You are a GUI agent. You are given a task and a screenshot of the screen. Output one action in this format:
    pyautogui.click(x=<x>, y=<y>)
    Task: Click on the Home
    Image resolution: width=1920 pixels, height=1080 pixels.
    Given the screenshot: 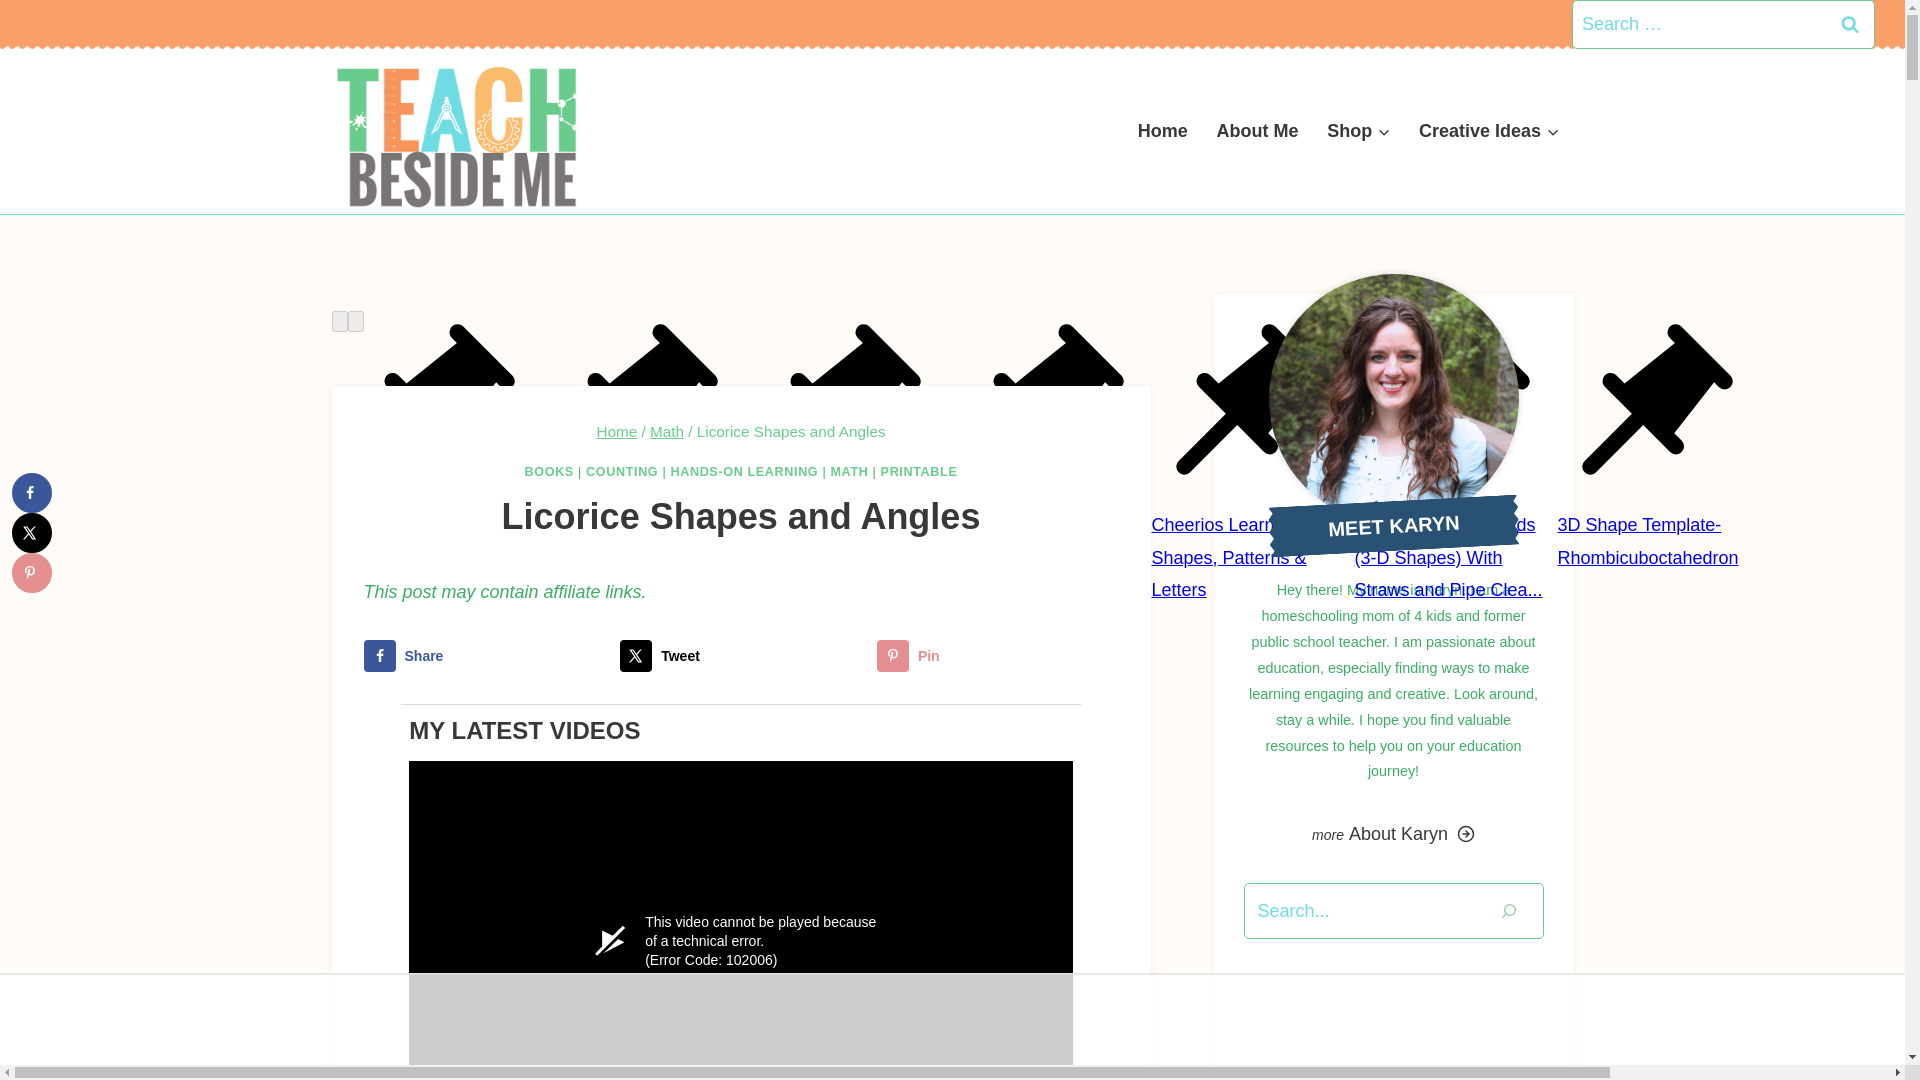 What is the action you would take?
    pyautogui.click(x=616, y=431)
    